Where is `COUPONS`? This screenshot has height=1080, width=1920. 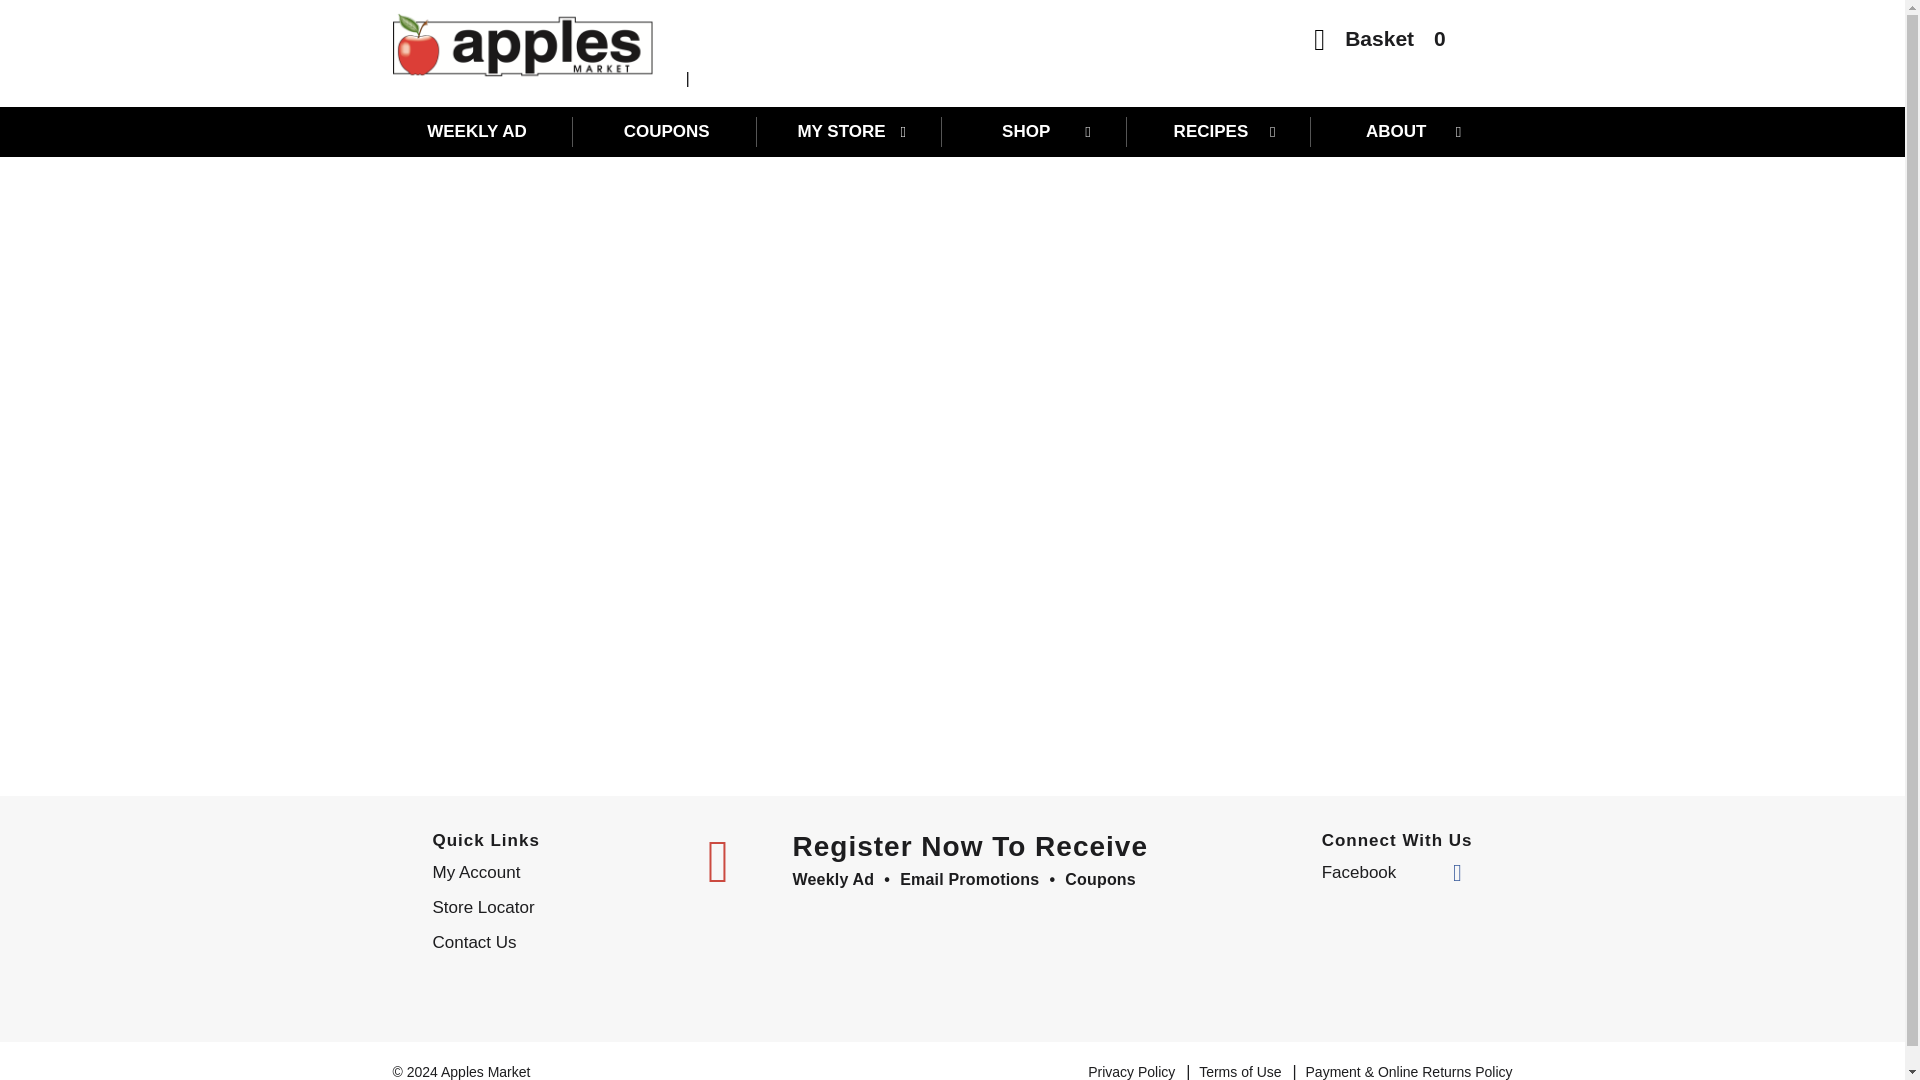 COUPONS is located at coordinates (666, 131).